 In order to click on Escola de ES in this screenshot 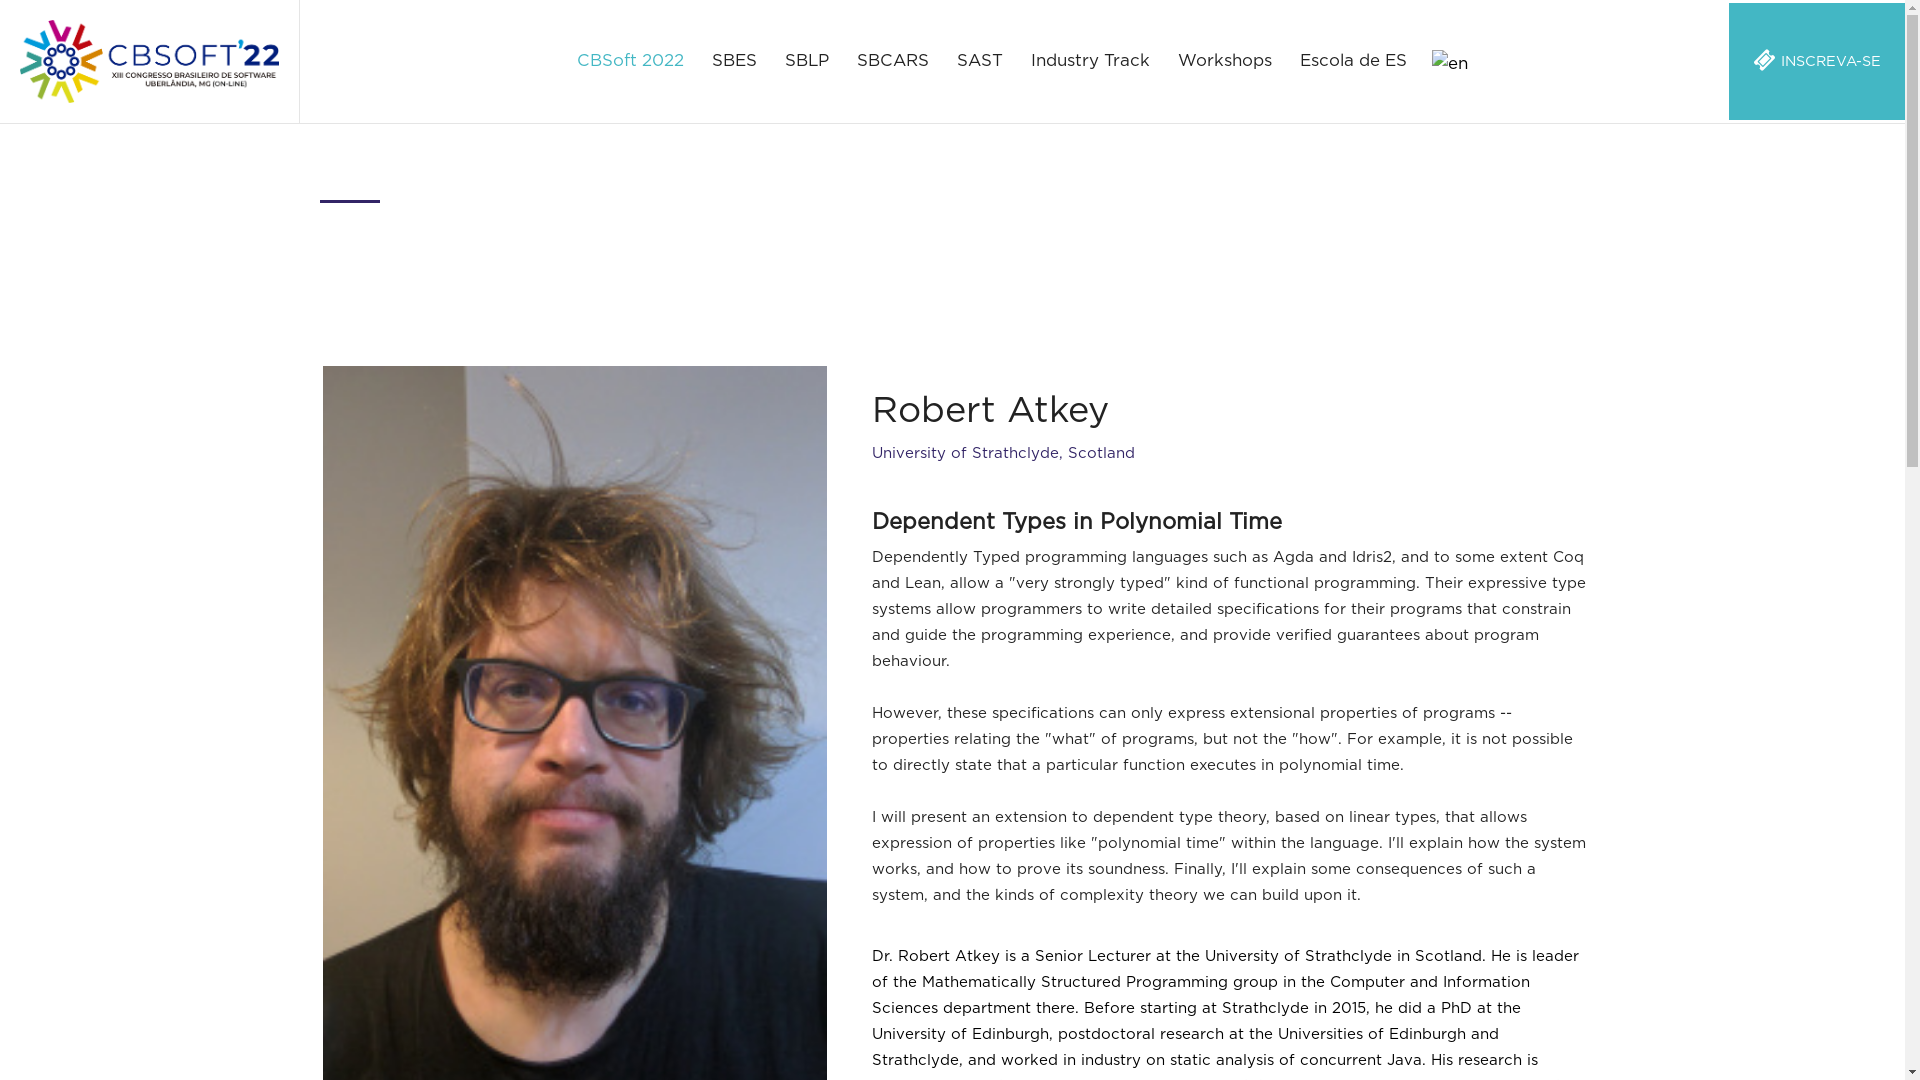, I will do `click(1360, 61)`.